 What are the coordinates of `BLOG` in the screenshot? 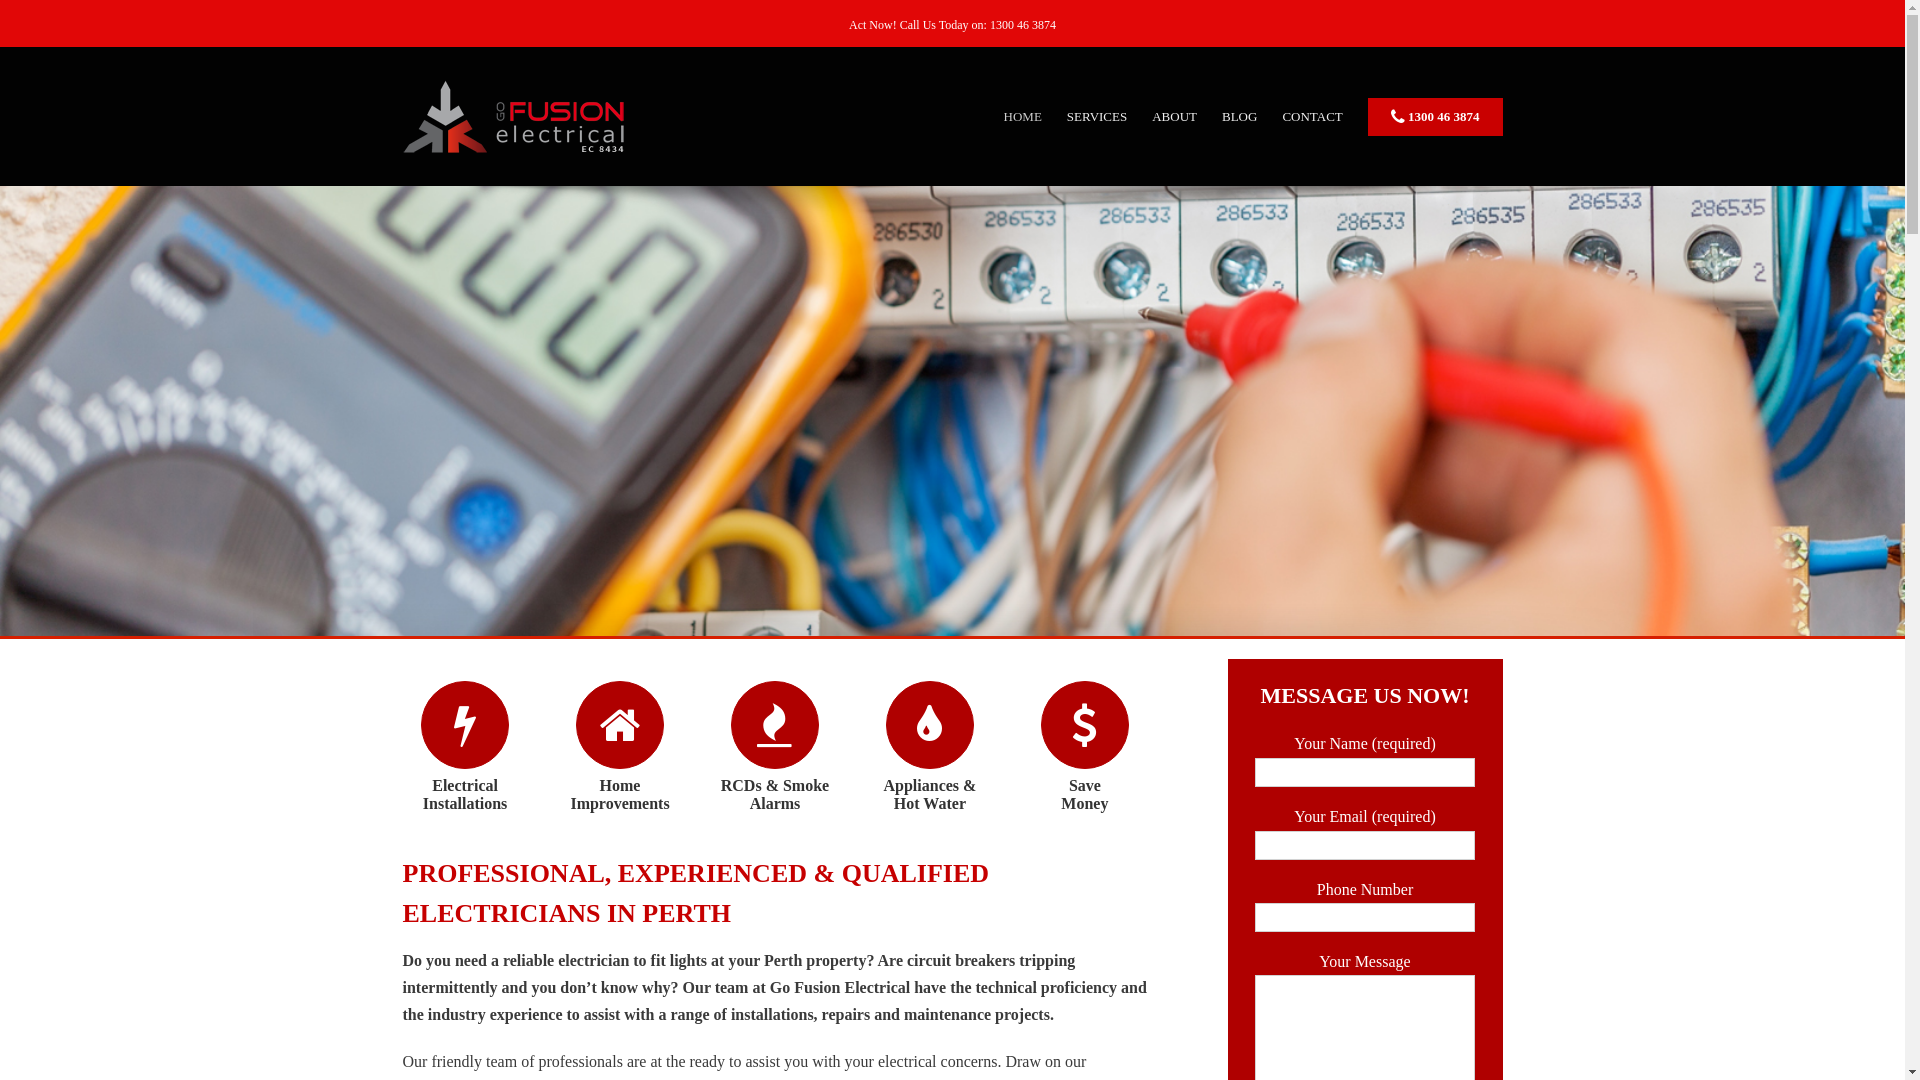 It's located at (1240, 116).